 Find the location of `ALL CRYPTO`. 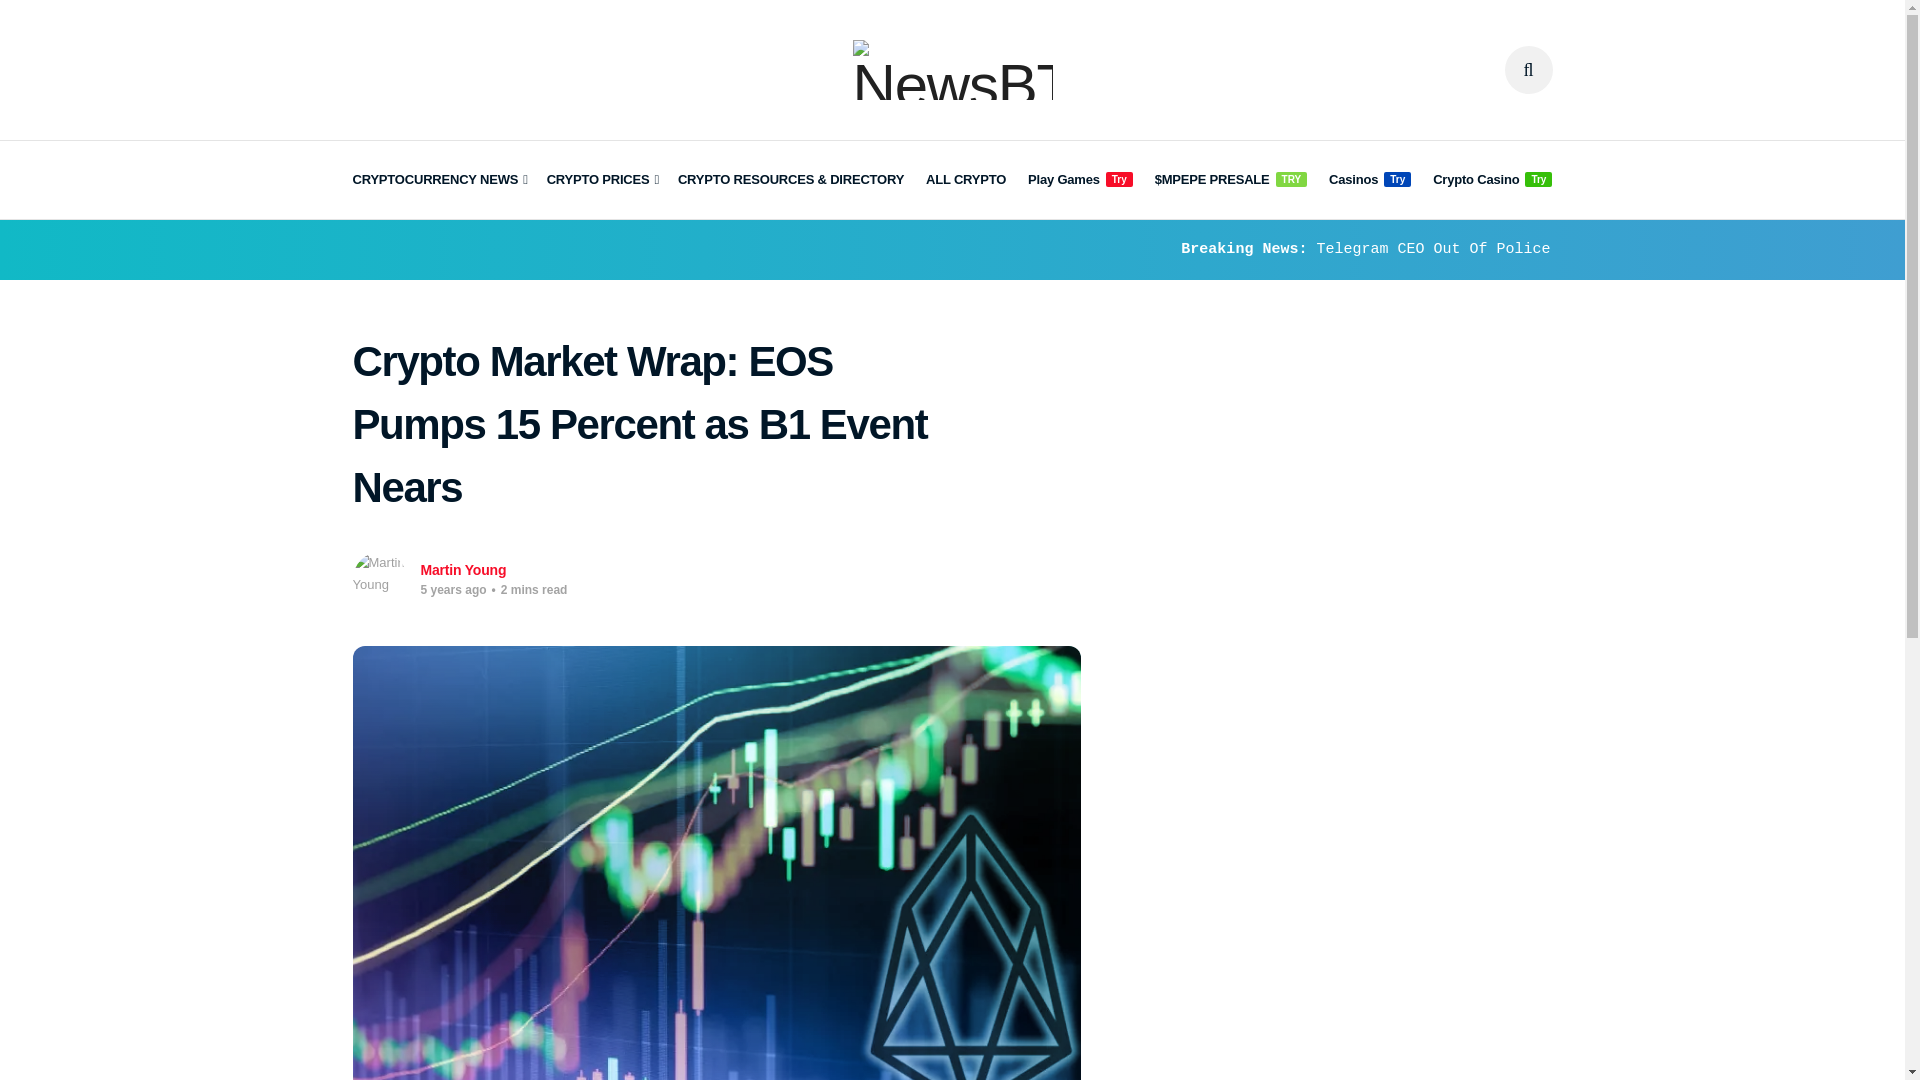

ALL CRYPTO is located at coordinates (966, 180).